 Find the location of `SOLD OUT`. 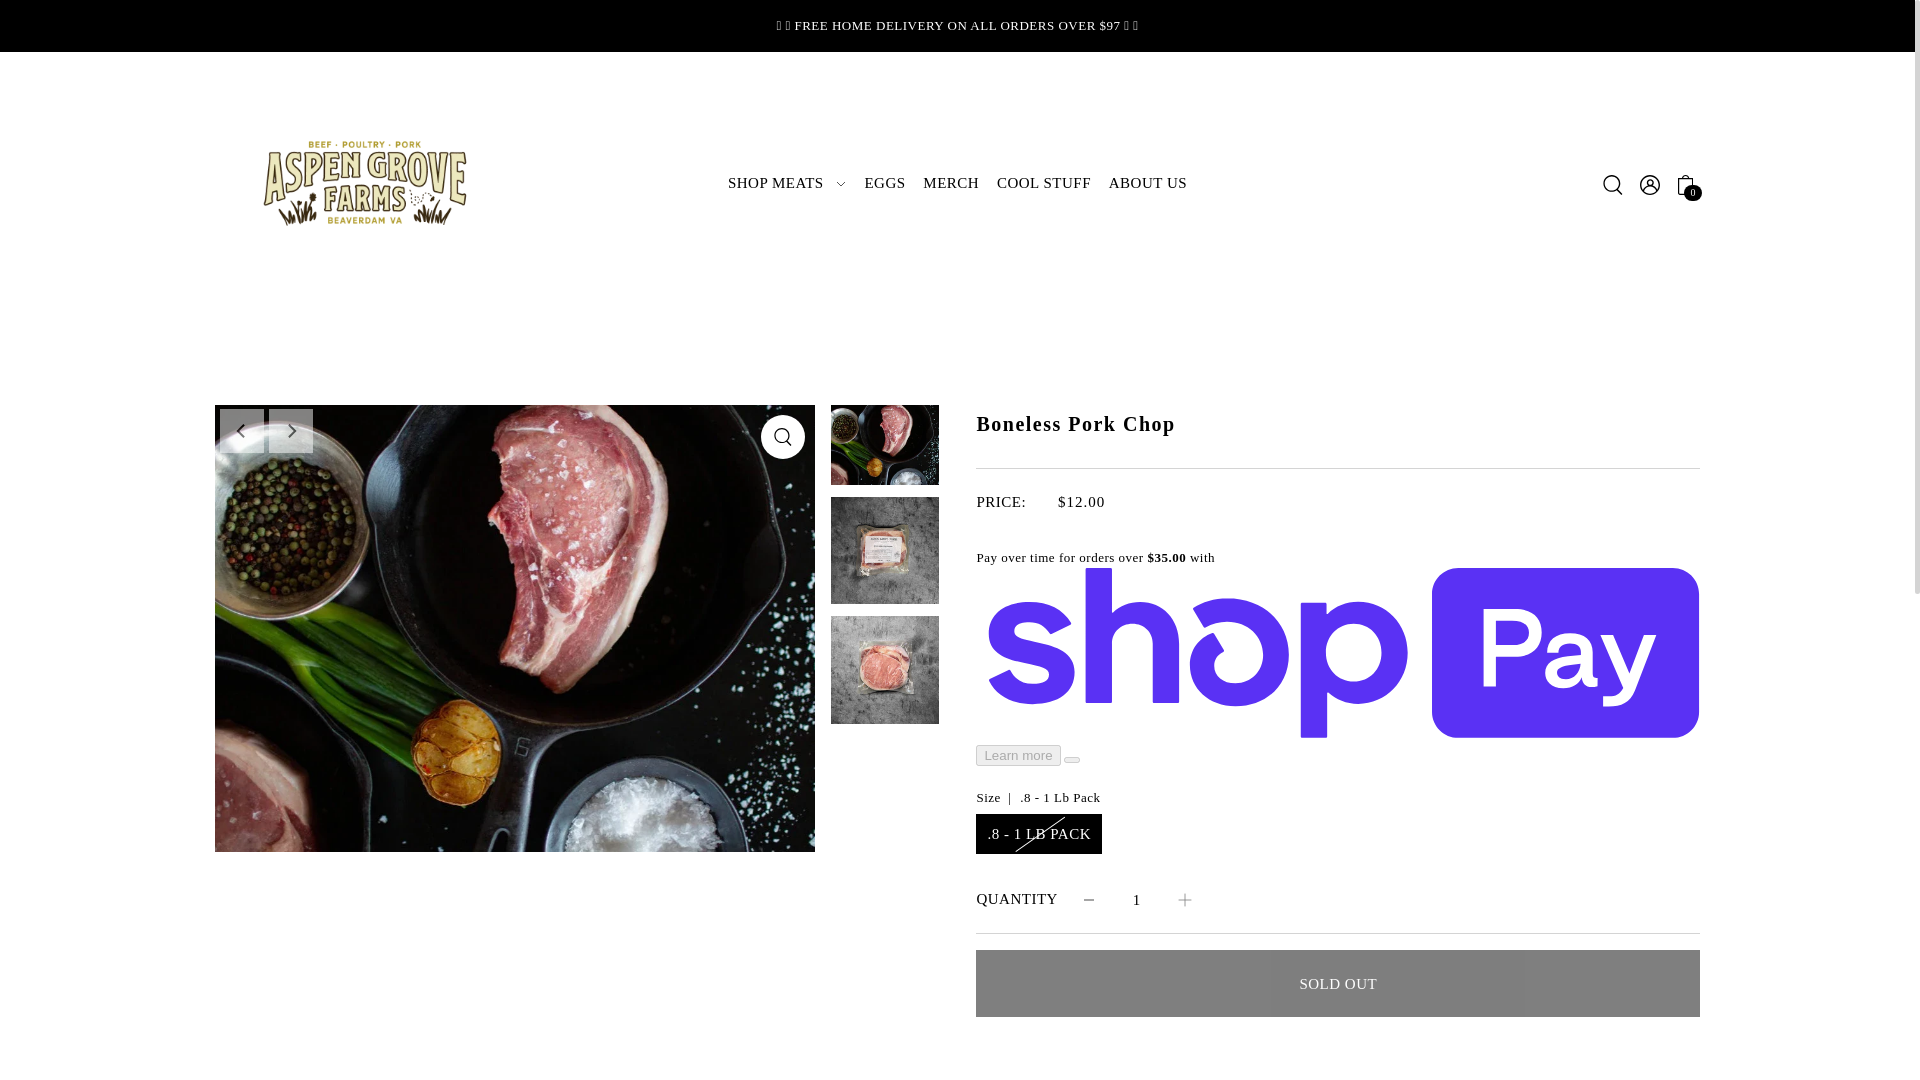

SOLD OUT is located at coordinates (1337, 984).